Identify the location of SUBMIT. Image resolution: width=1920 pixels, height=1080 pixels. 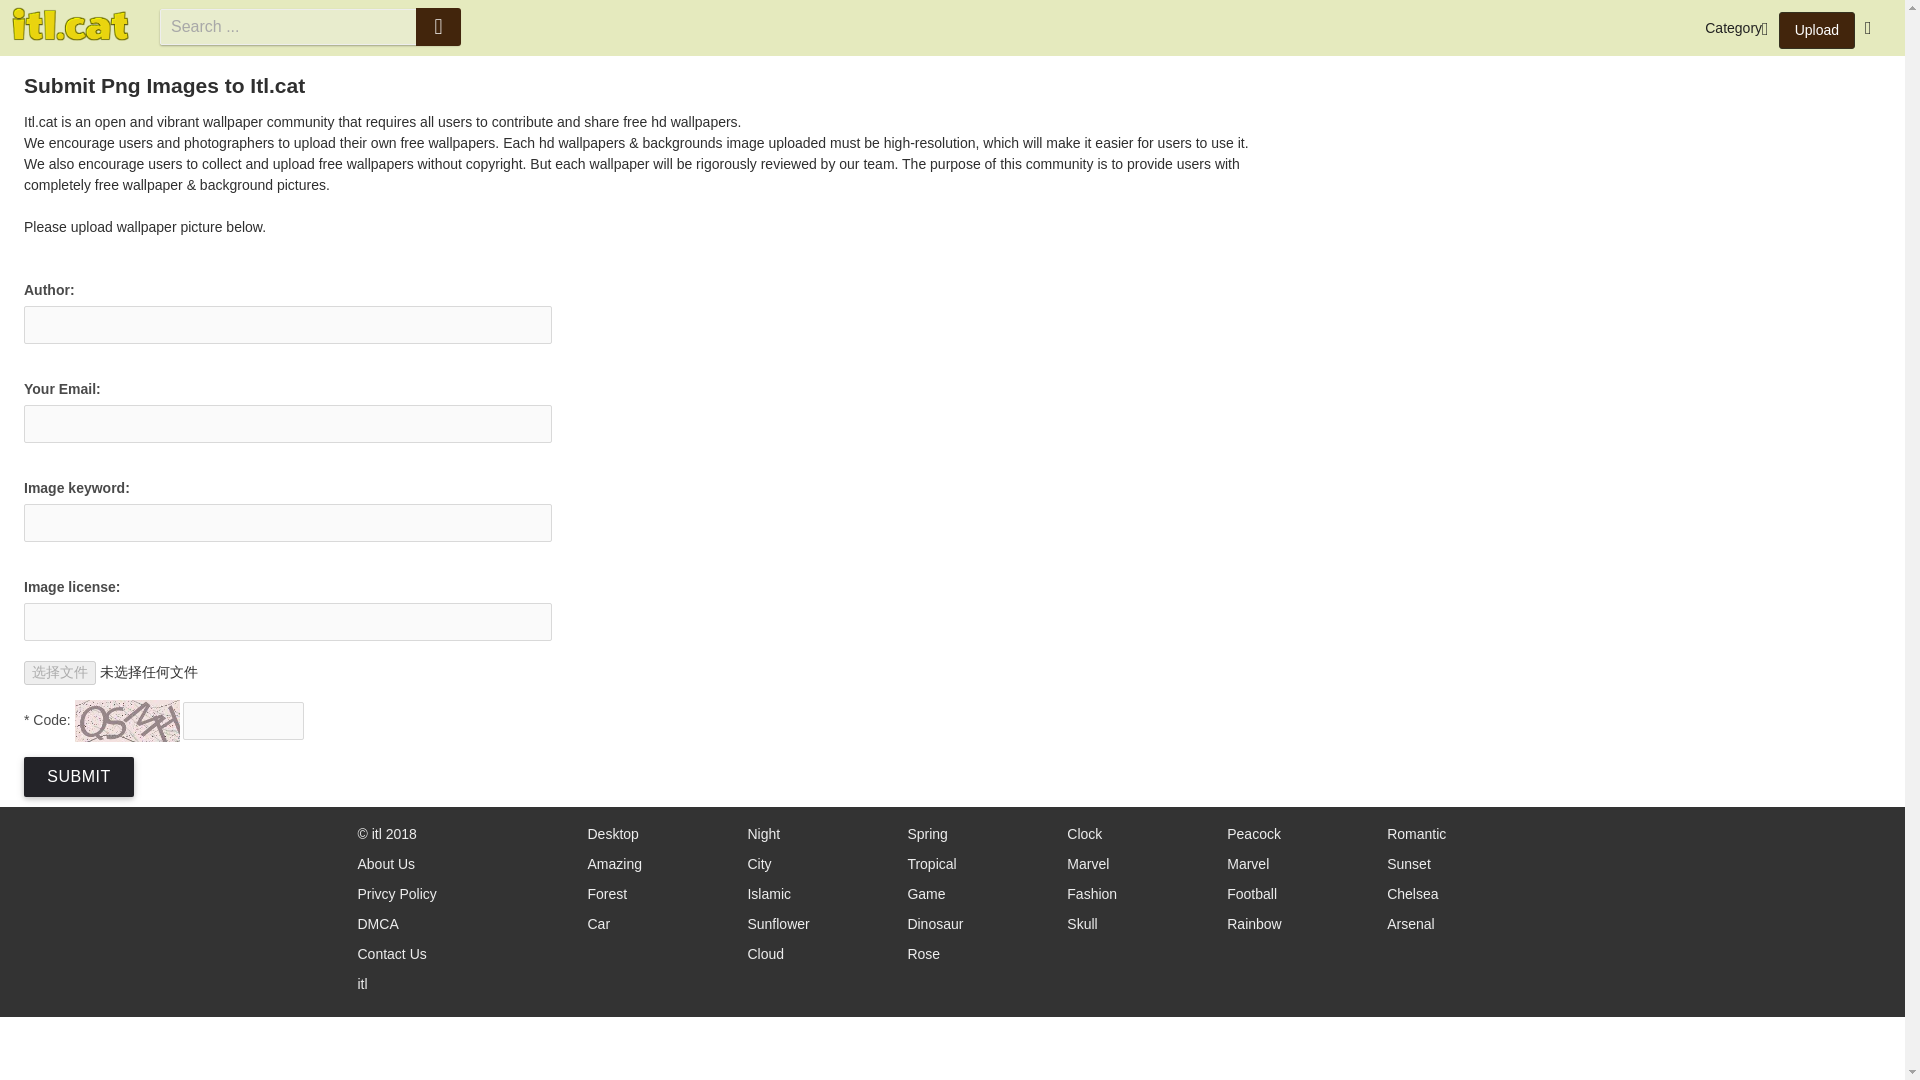
(78, 776).